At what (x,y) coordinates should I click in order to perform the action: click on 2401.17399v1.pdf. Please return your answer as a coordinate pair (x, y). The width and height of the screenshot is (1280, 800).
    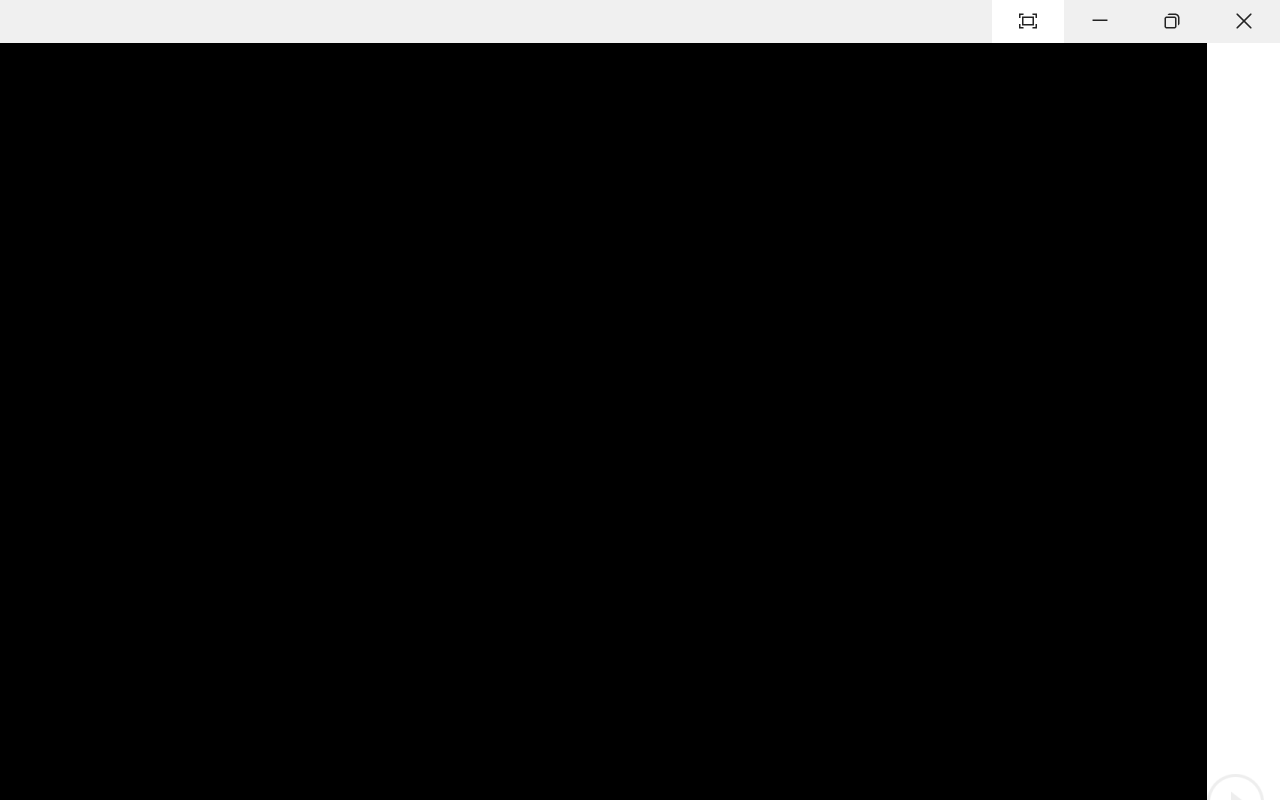
    Looking at the image, I should click on (1078, 52).